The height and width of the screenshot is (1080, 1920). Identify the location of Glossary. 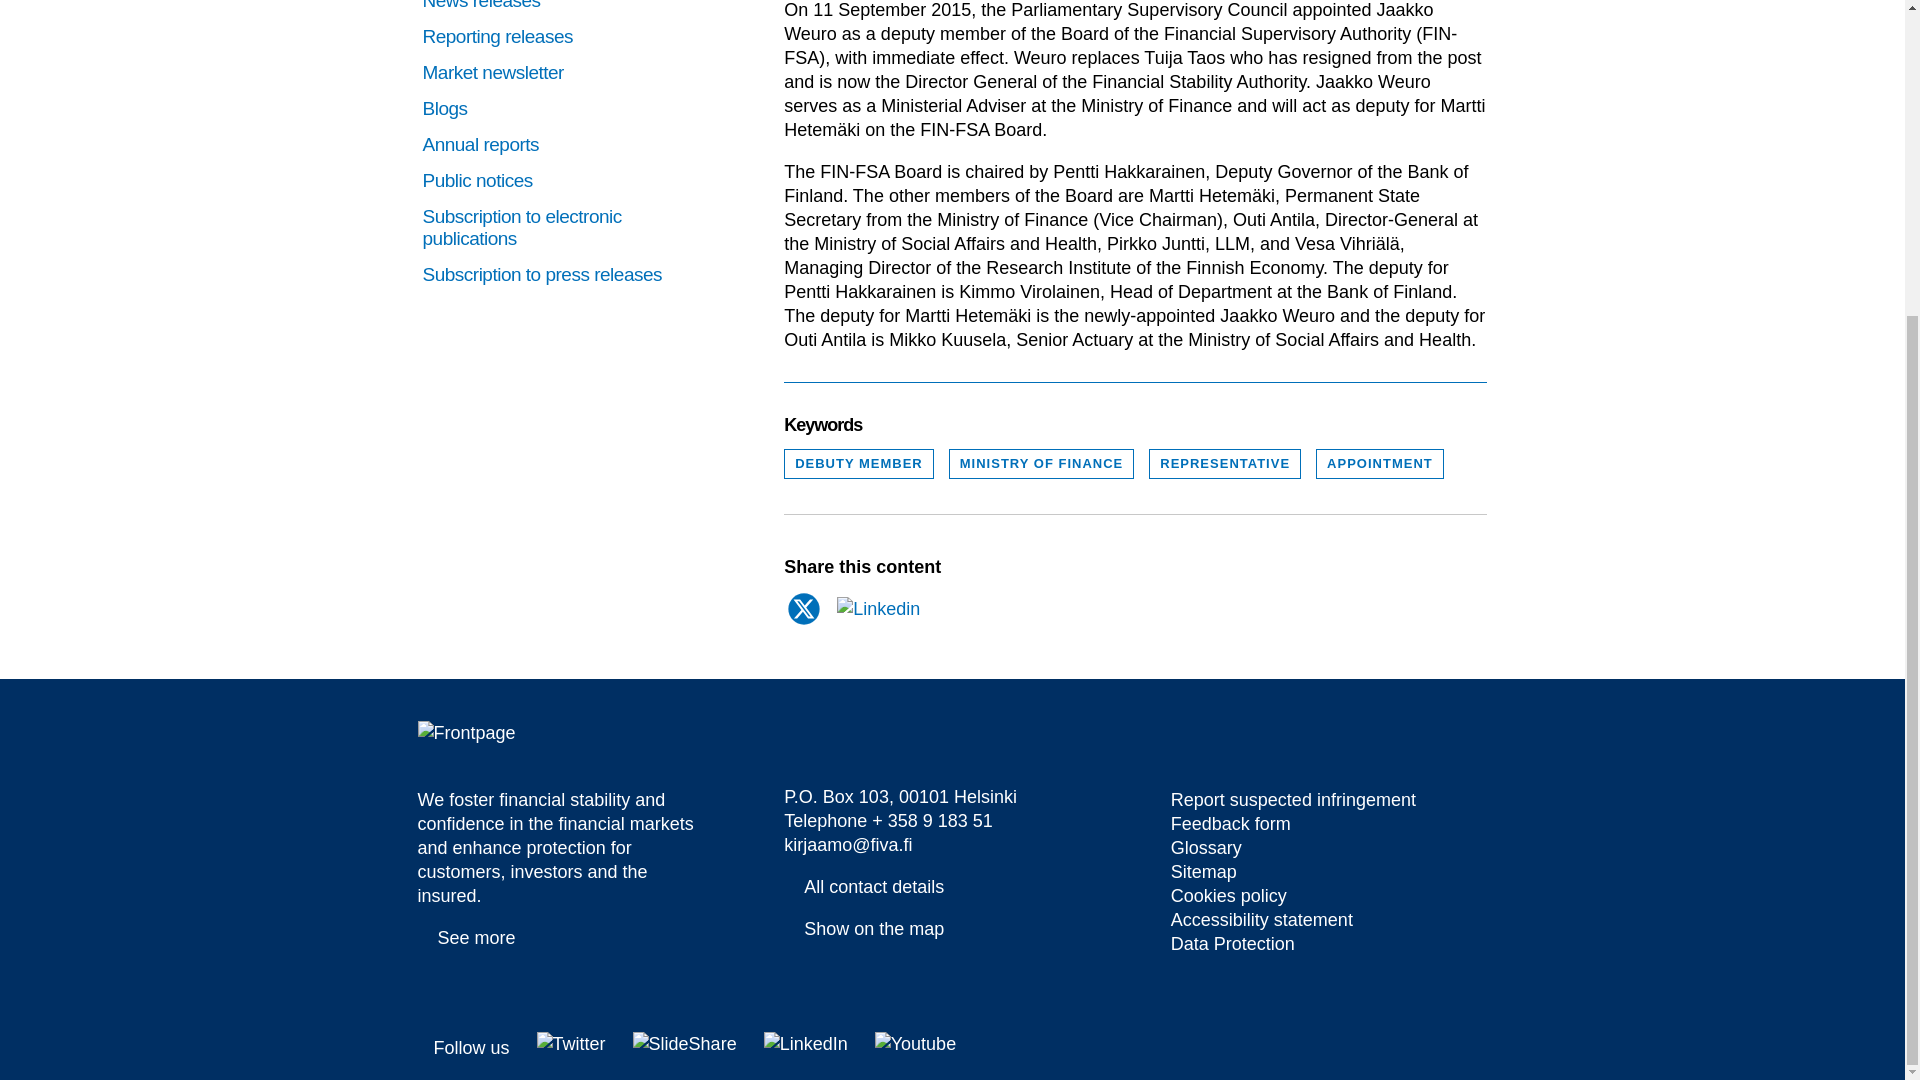
(1196, 847).